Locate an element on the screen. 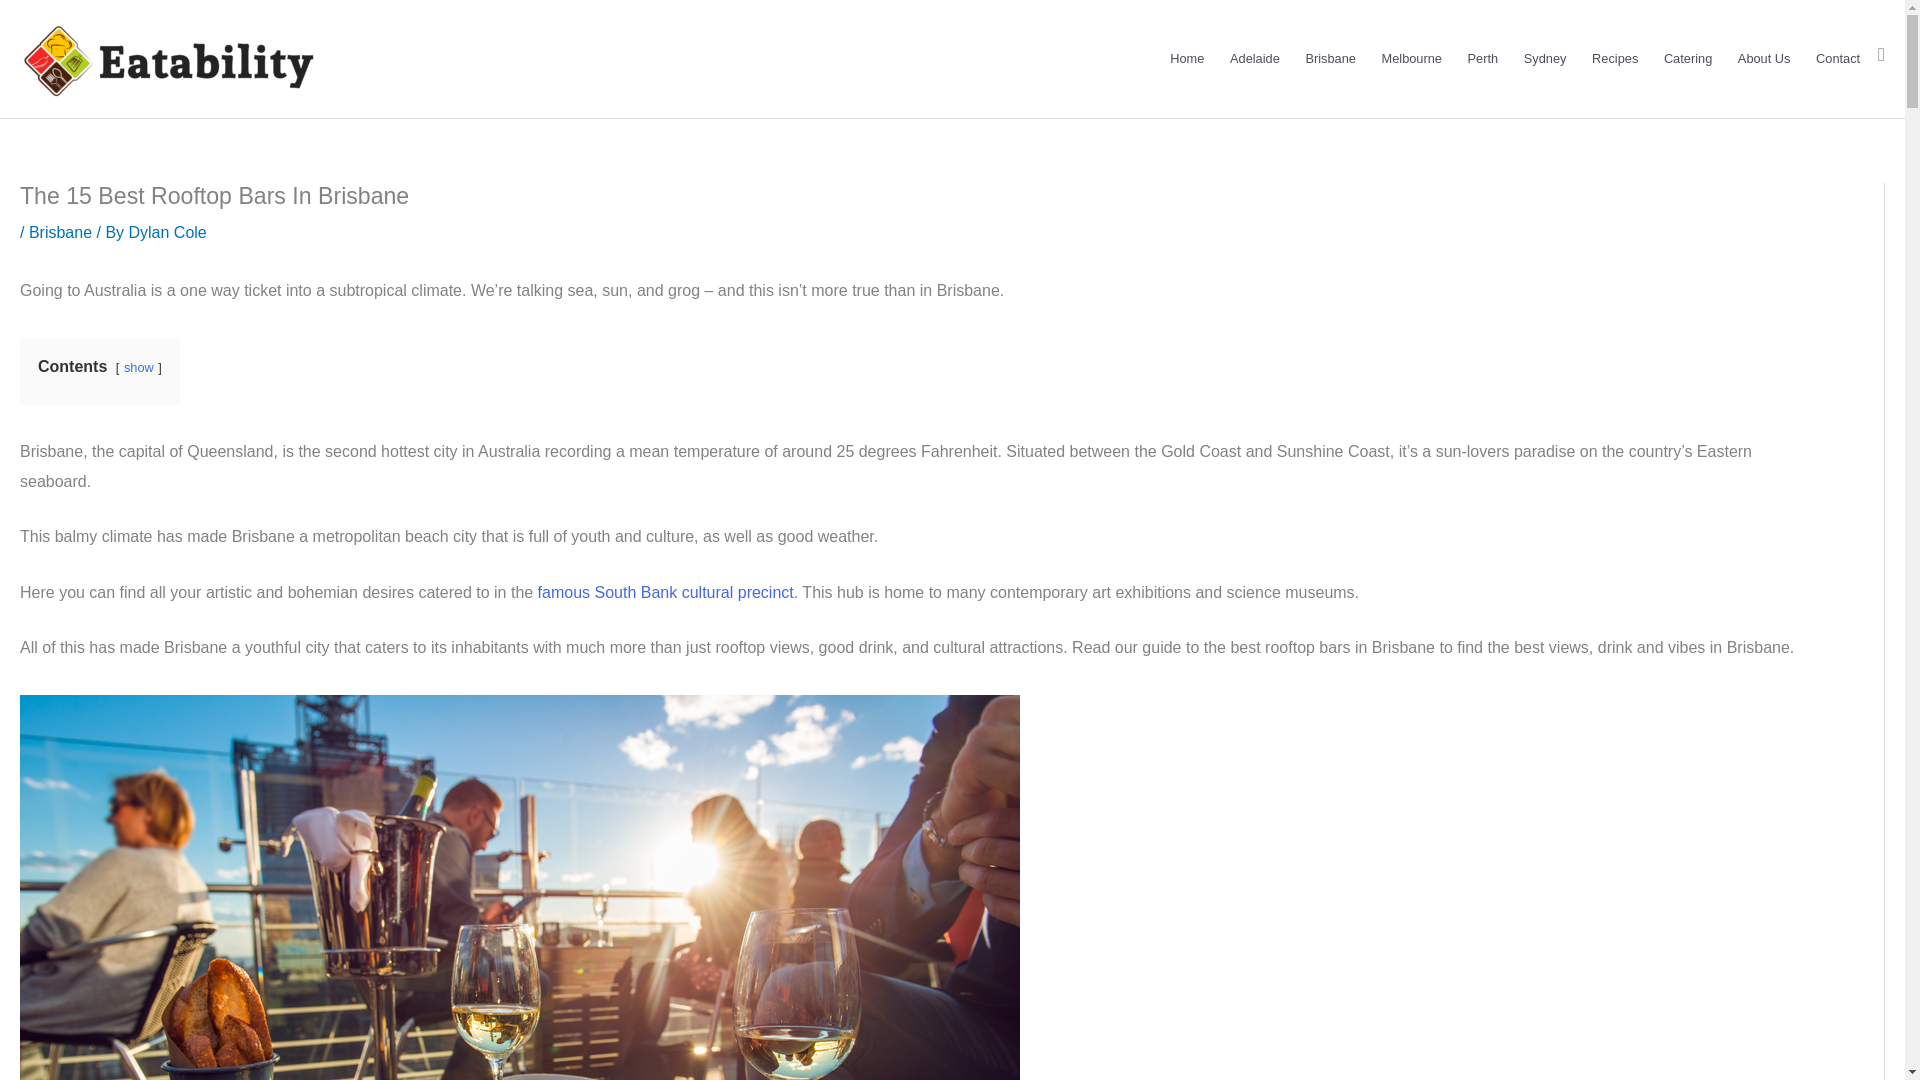  show is located at coordinates (138, 366).